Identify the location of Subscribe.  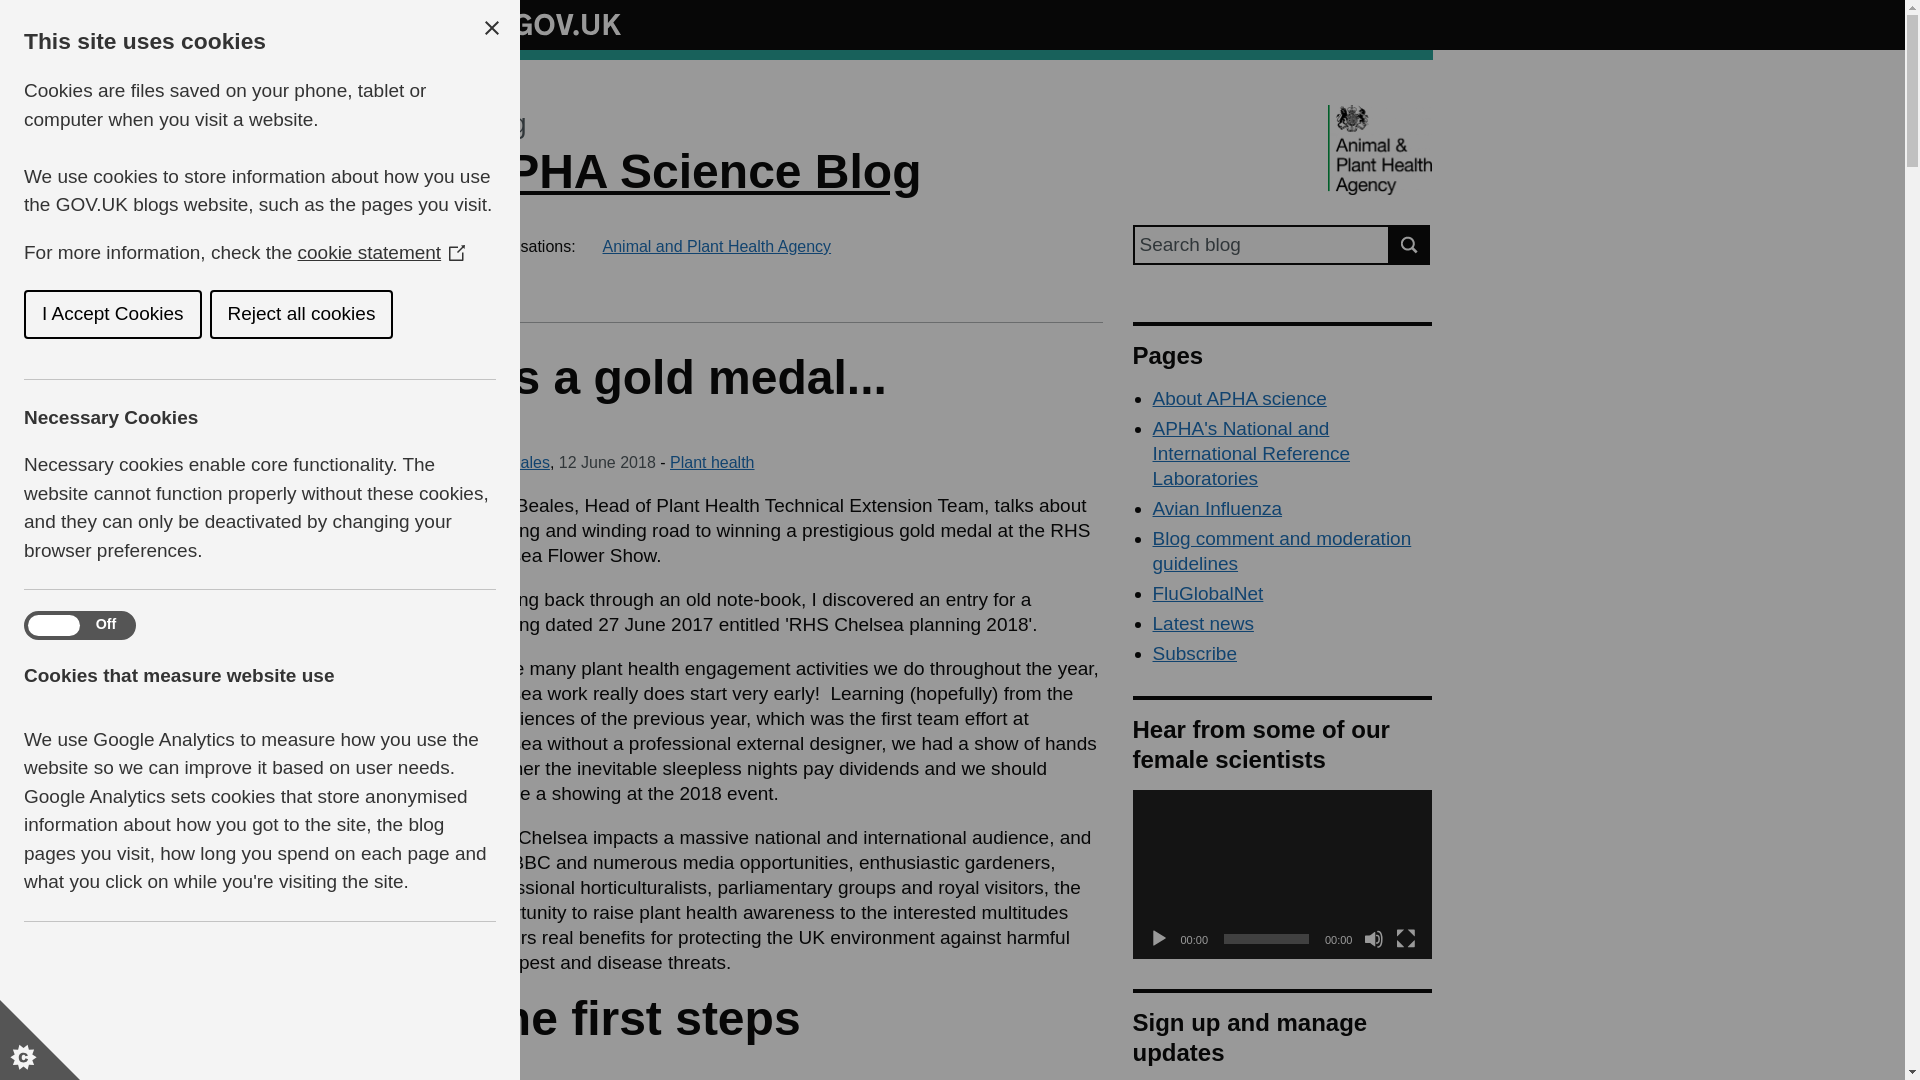
(1194, 653).